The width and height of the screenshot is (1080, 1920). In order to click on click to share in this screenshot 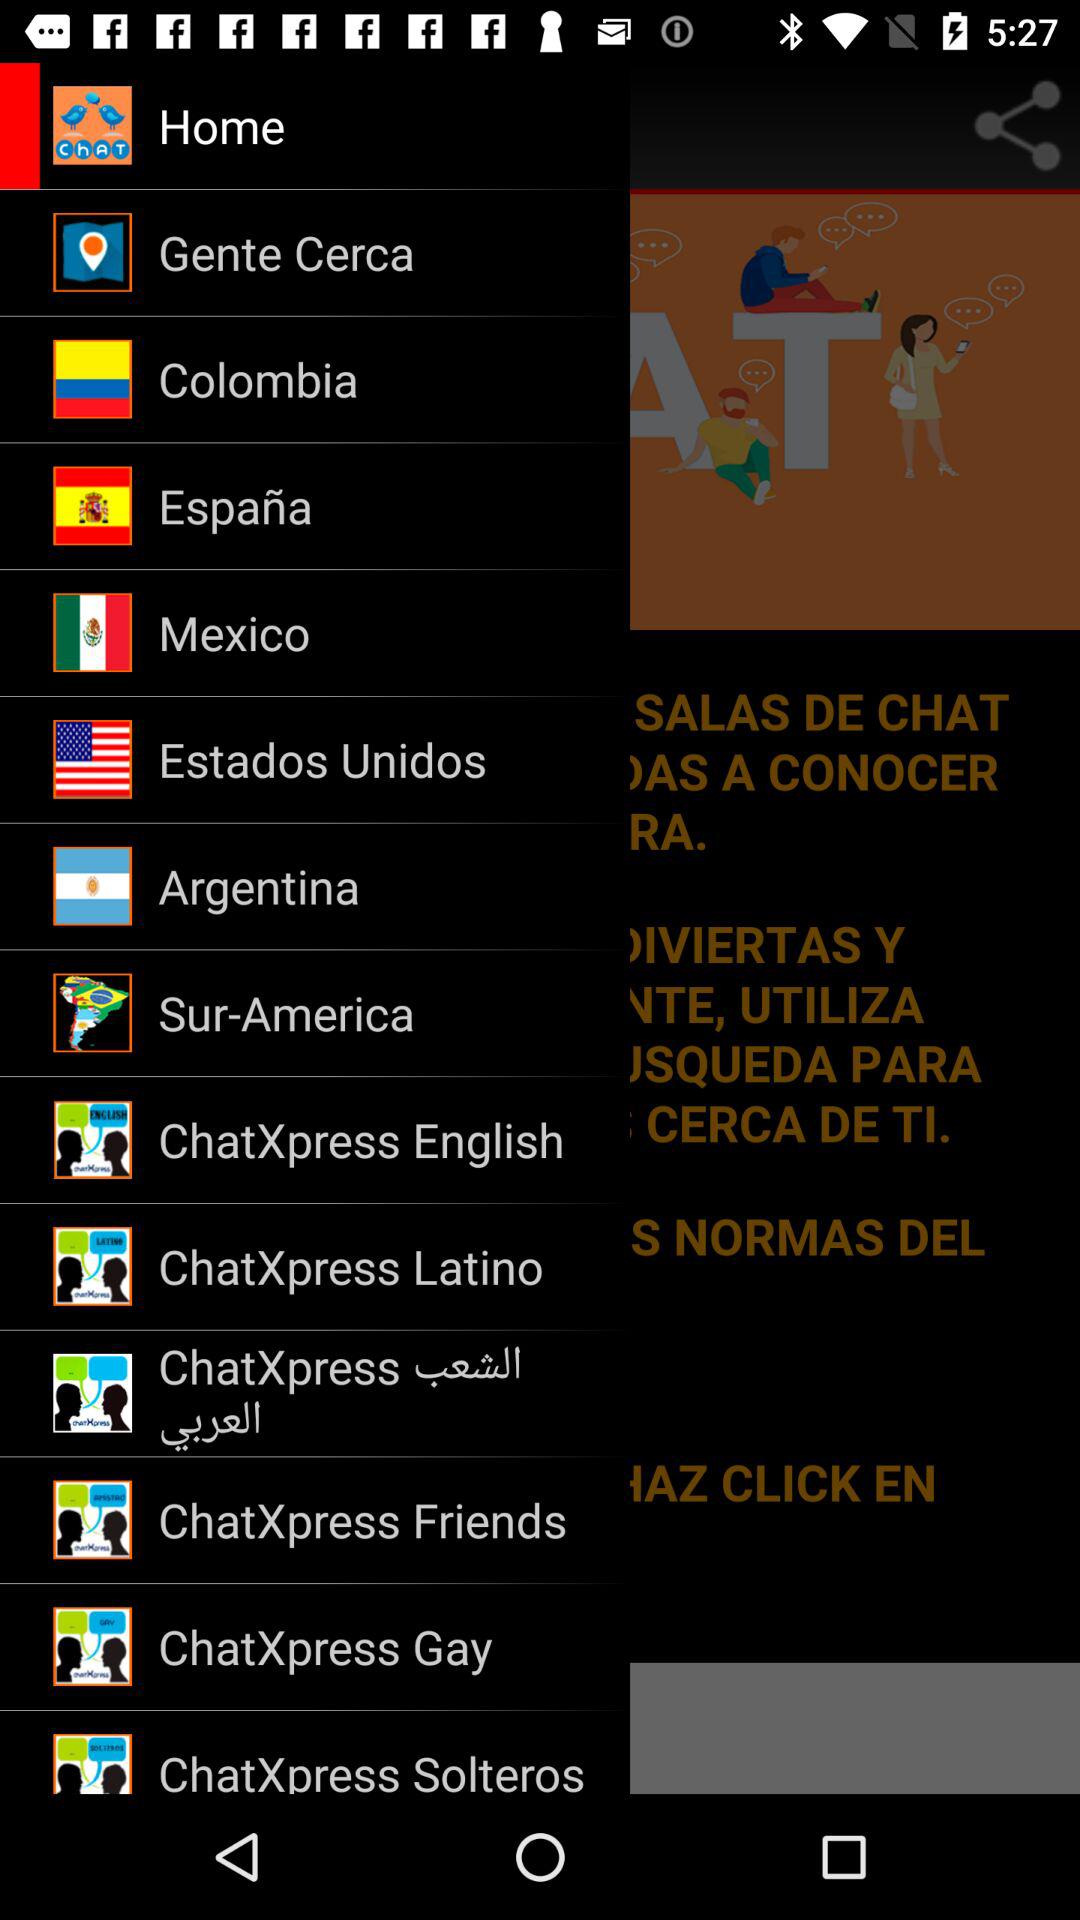, I will do `click(1017, 126)`.